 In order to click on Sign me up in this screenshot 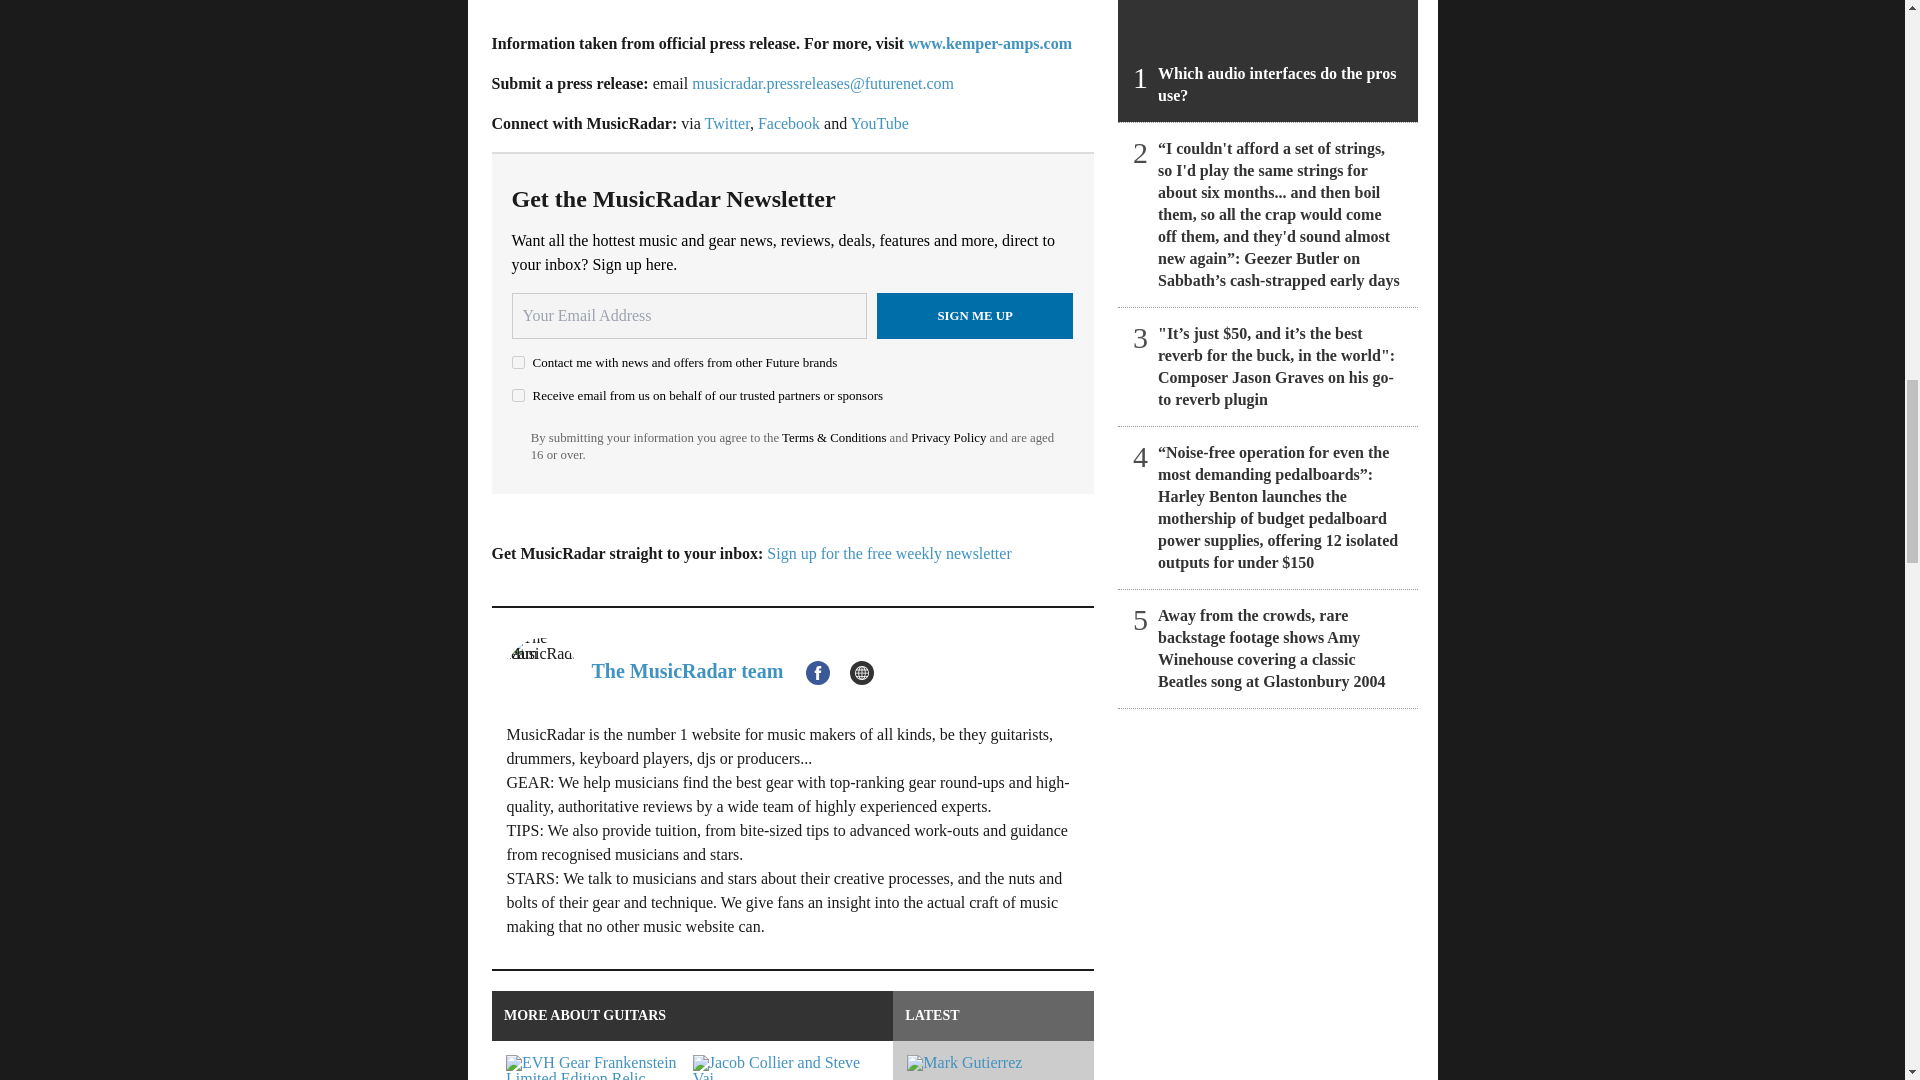, I will do `click(975, 316)`.